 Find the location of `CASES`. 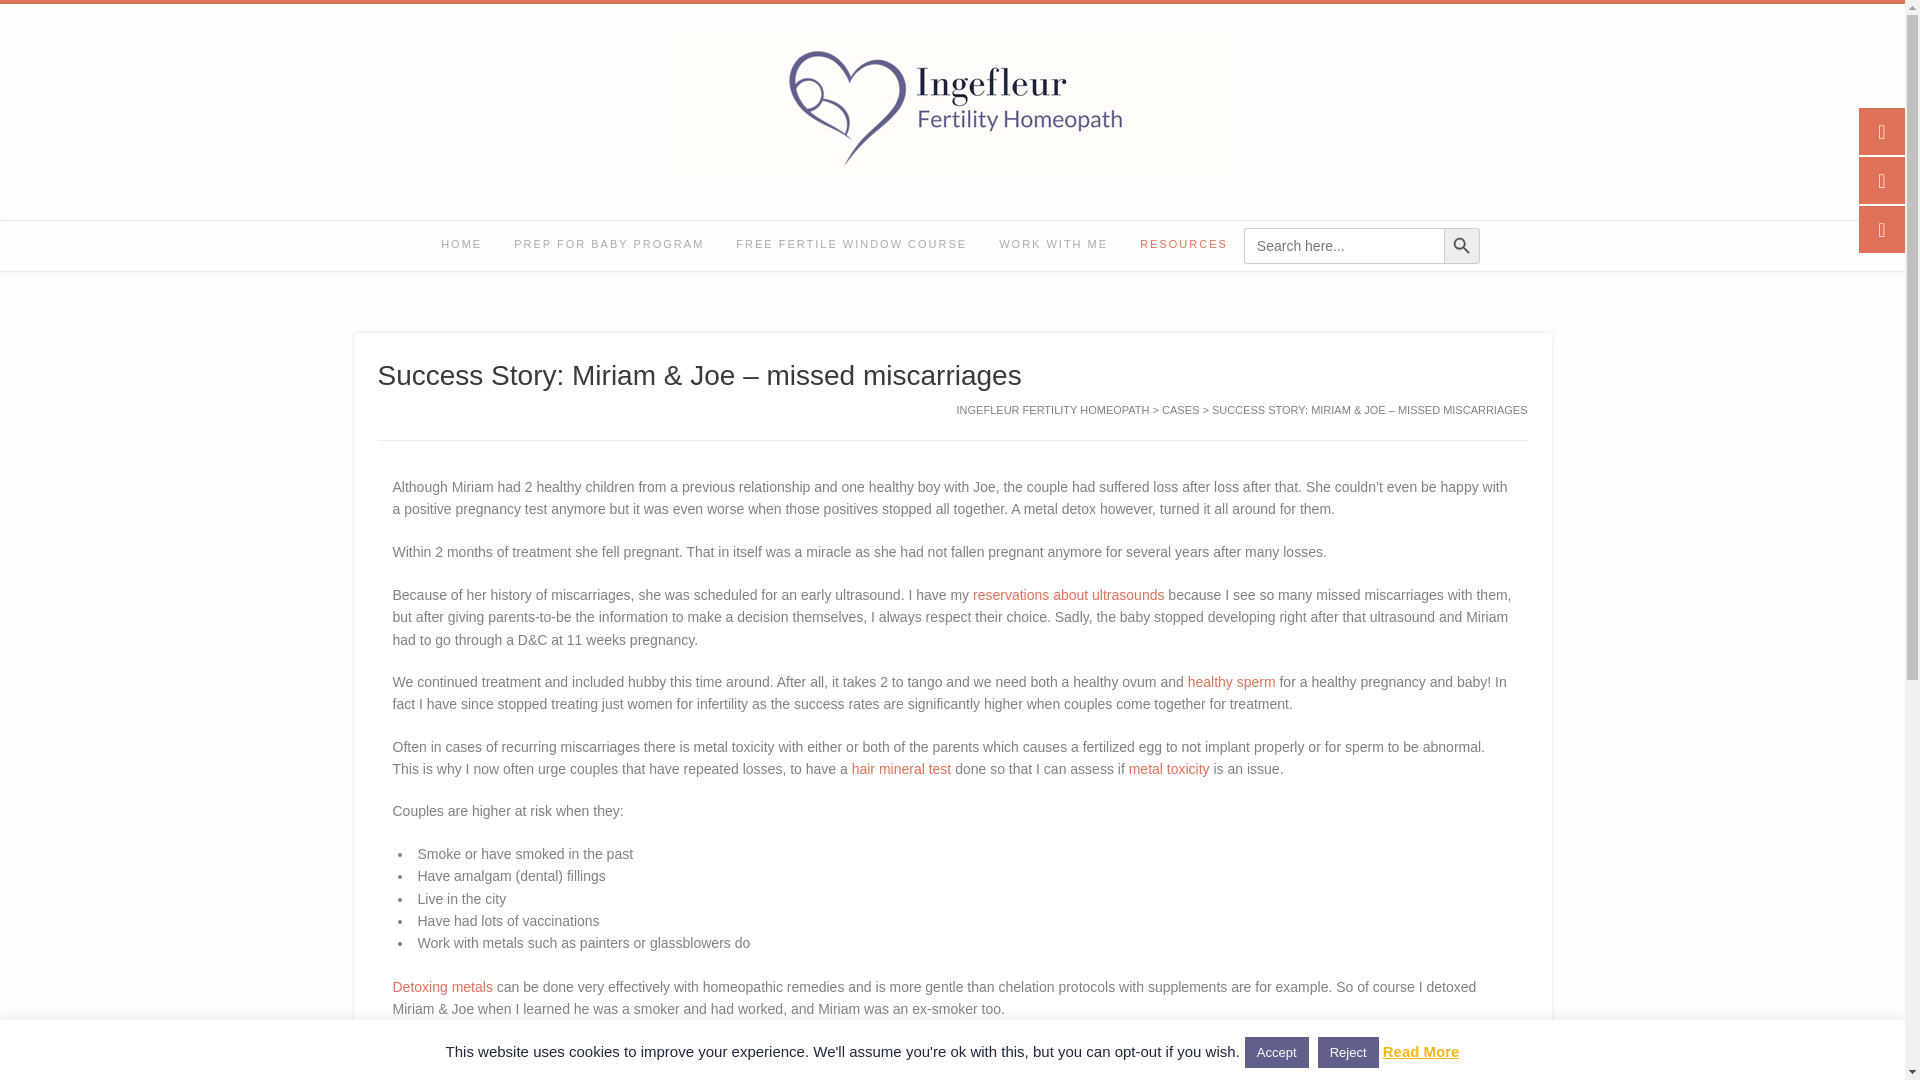

CASES is located at coordinates (1180, 409).